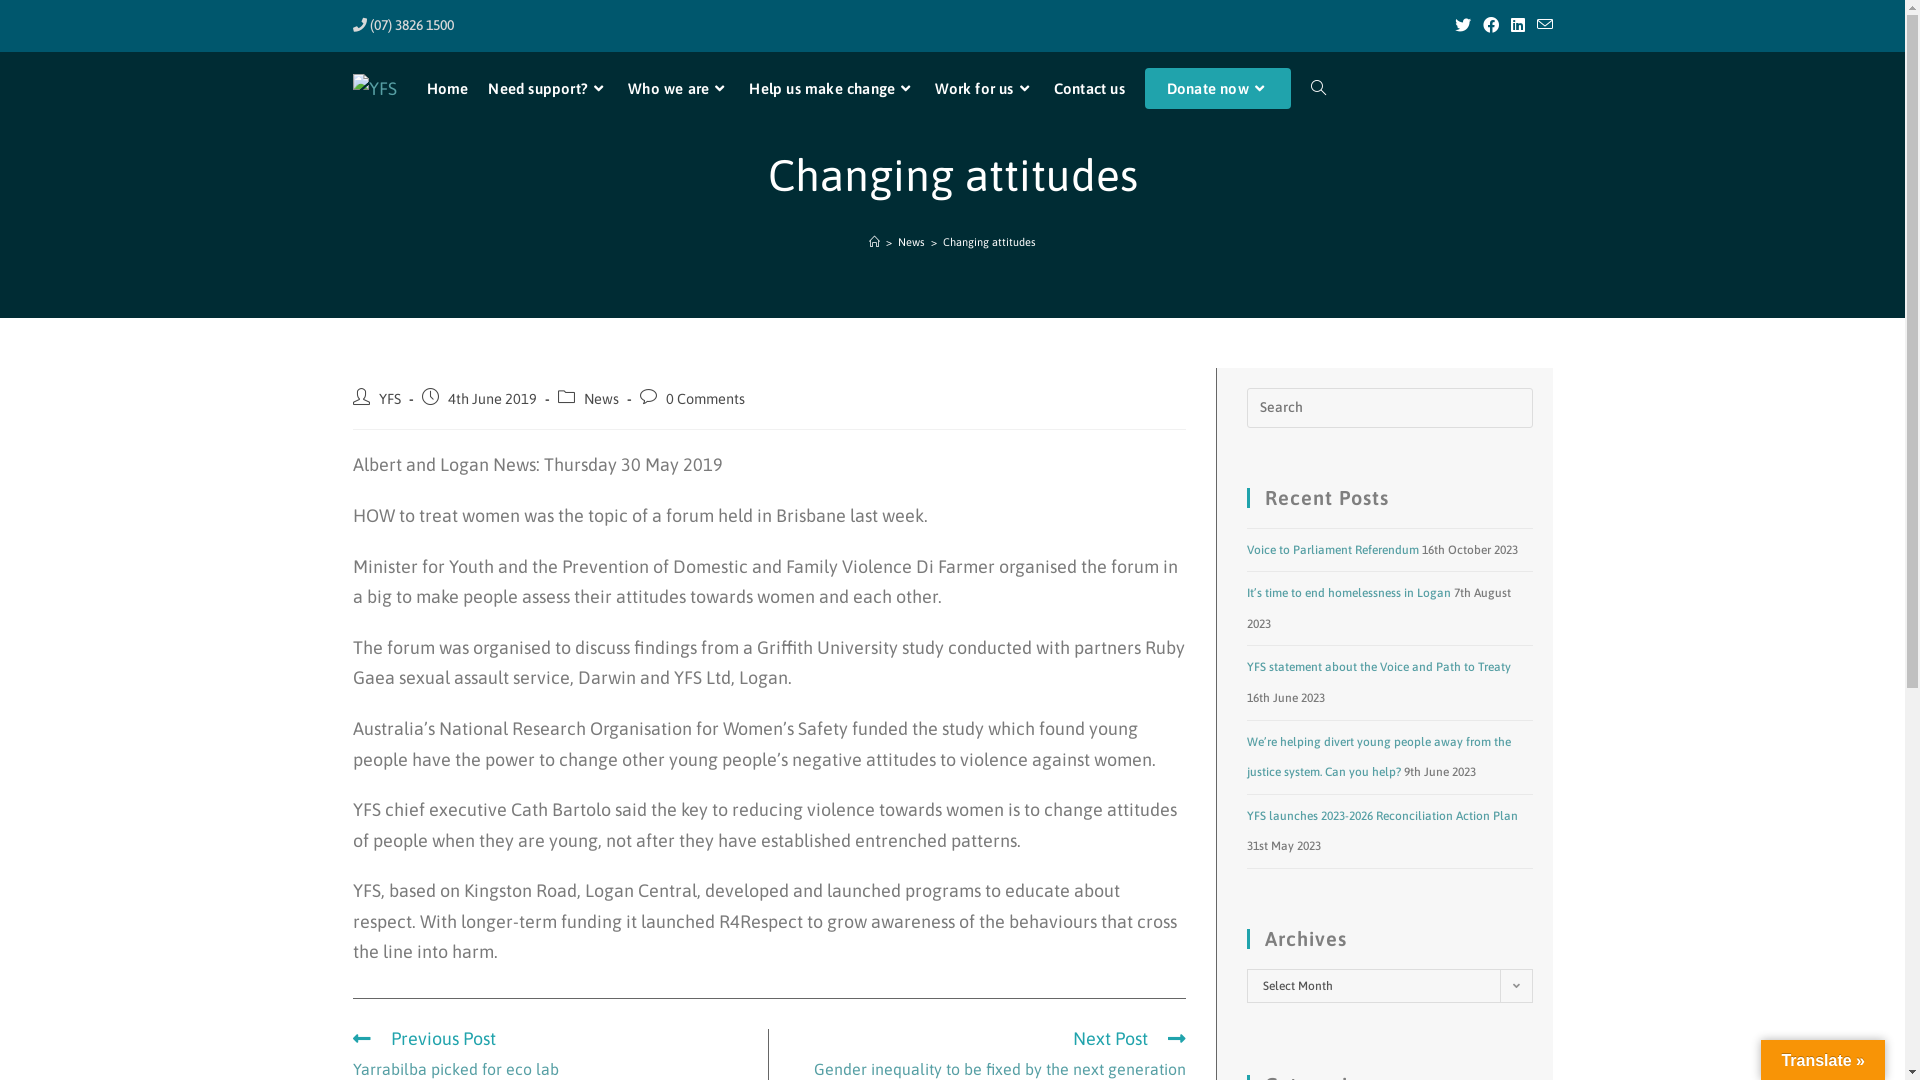 This screenshot has width=1920, height=1080. What do you see at coordinates (389, 398) in the screenshot?
I see `YFS` at bounding box center [389, 398].